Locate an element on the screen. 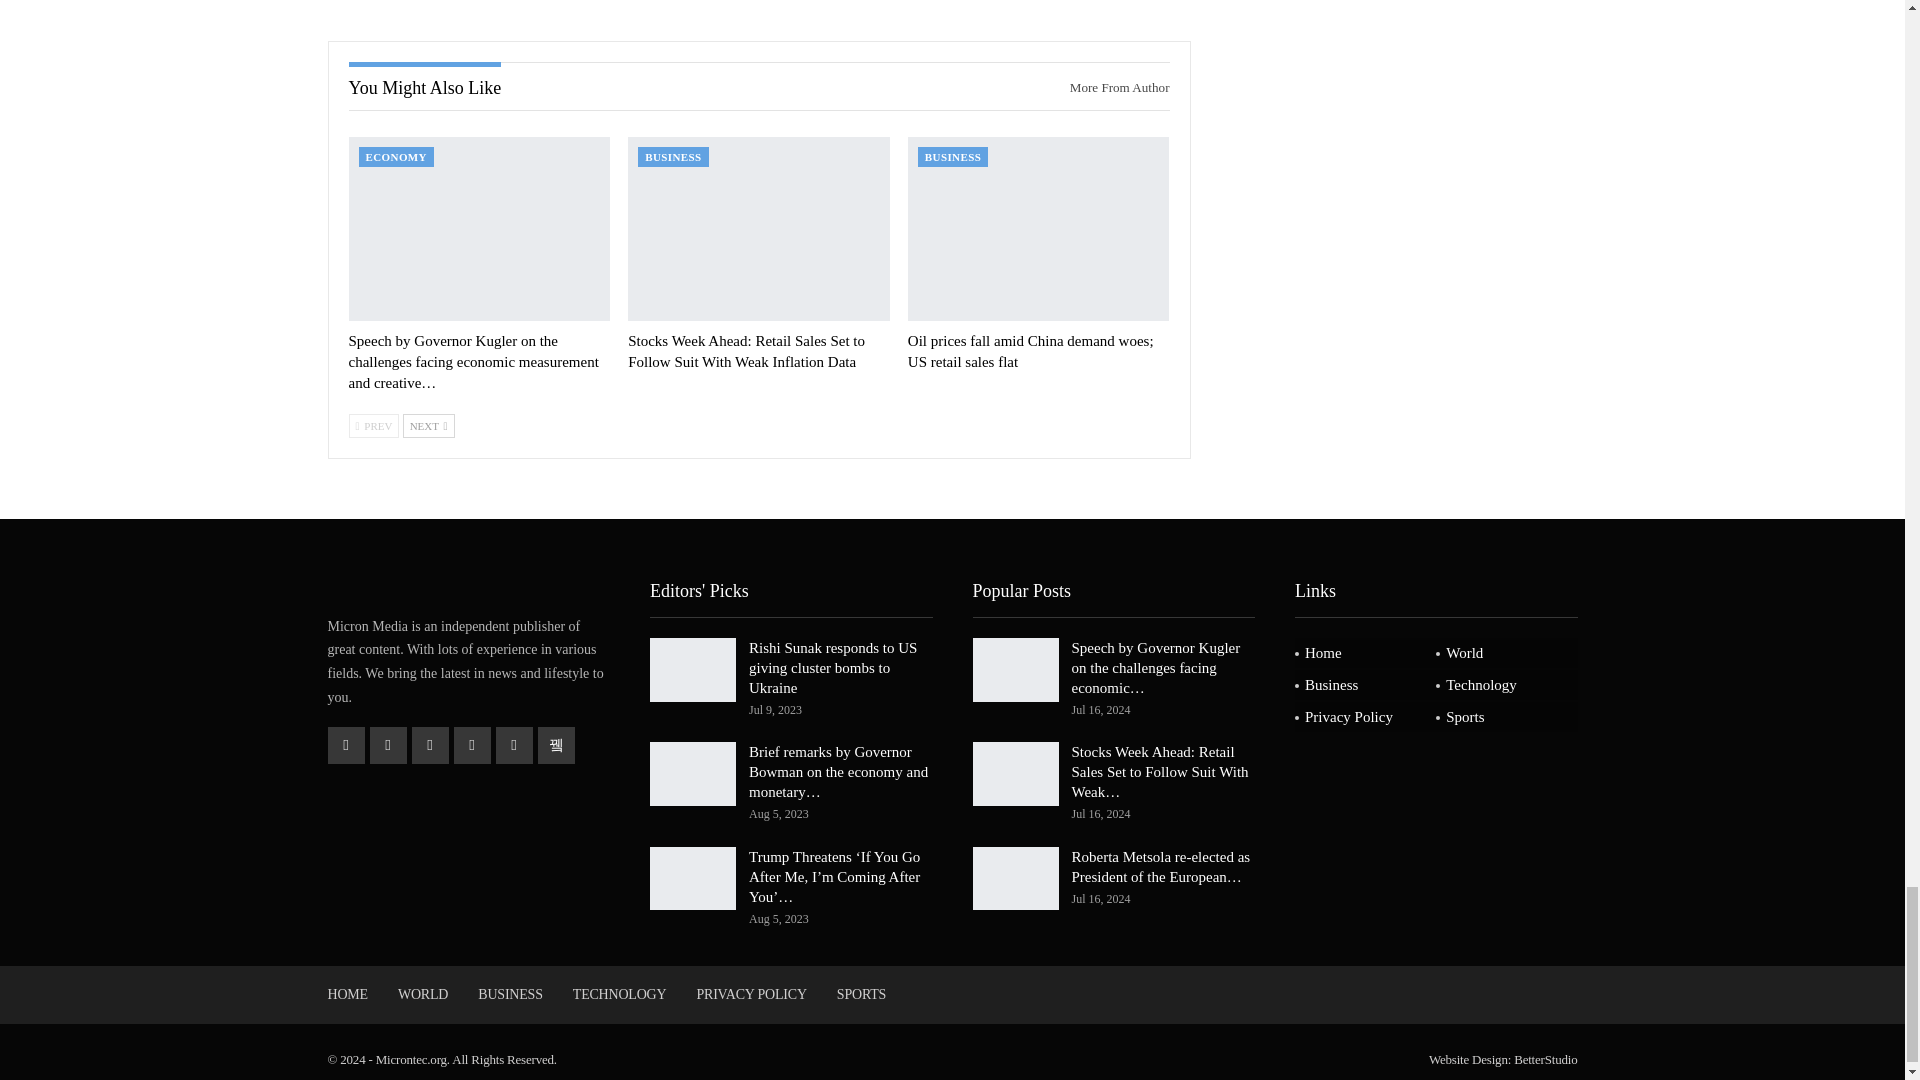 The height and width of the screenshot is (1080, 1920). Previous is located at coordinates (373, 426).